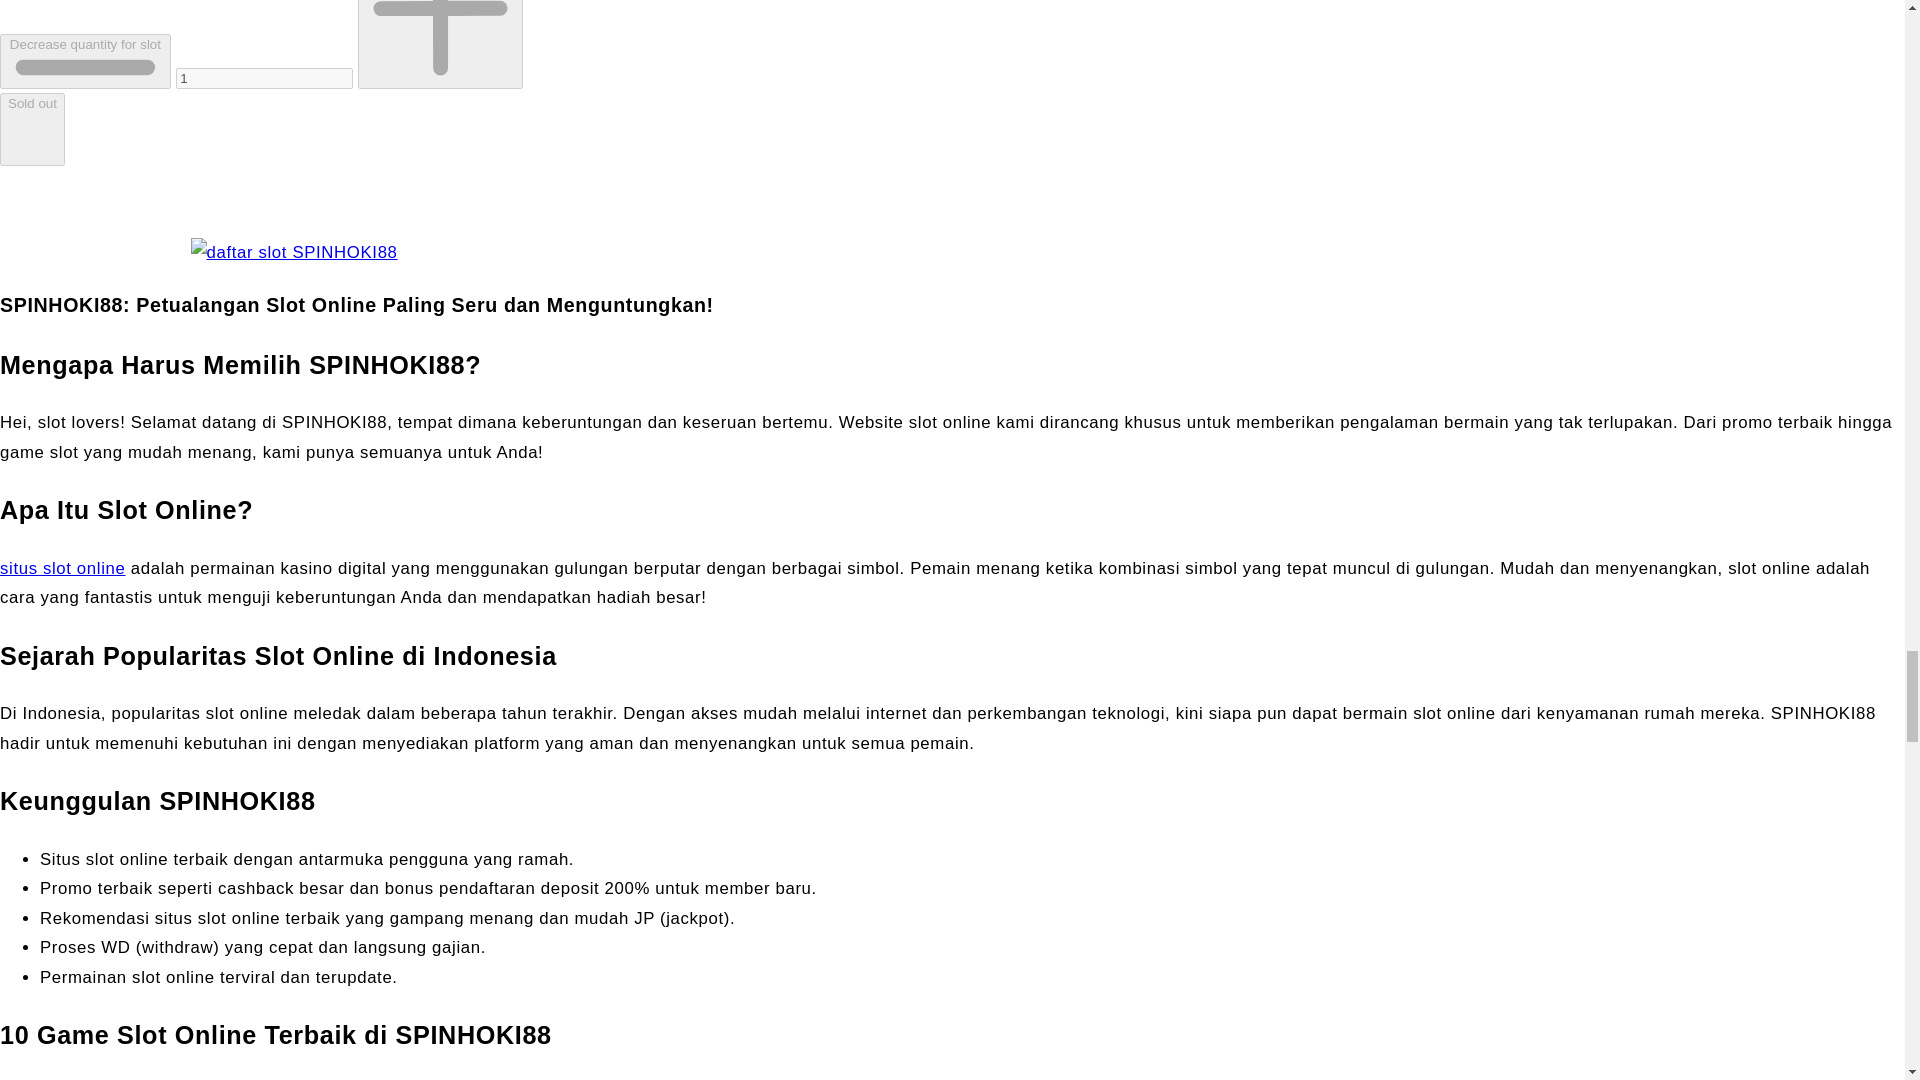  What do you see at coordinates (85, 60) in the screenshot?
I see `Decrease quantity for slot` at bounding box center [85, 60].